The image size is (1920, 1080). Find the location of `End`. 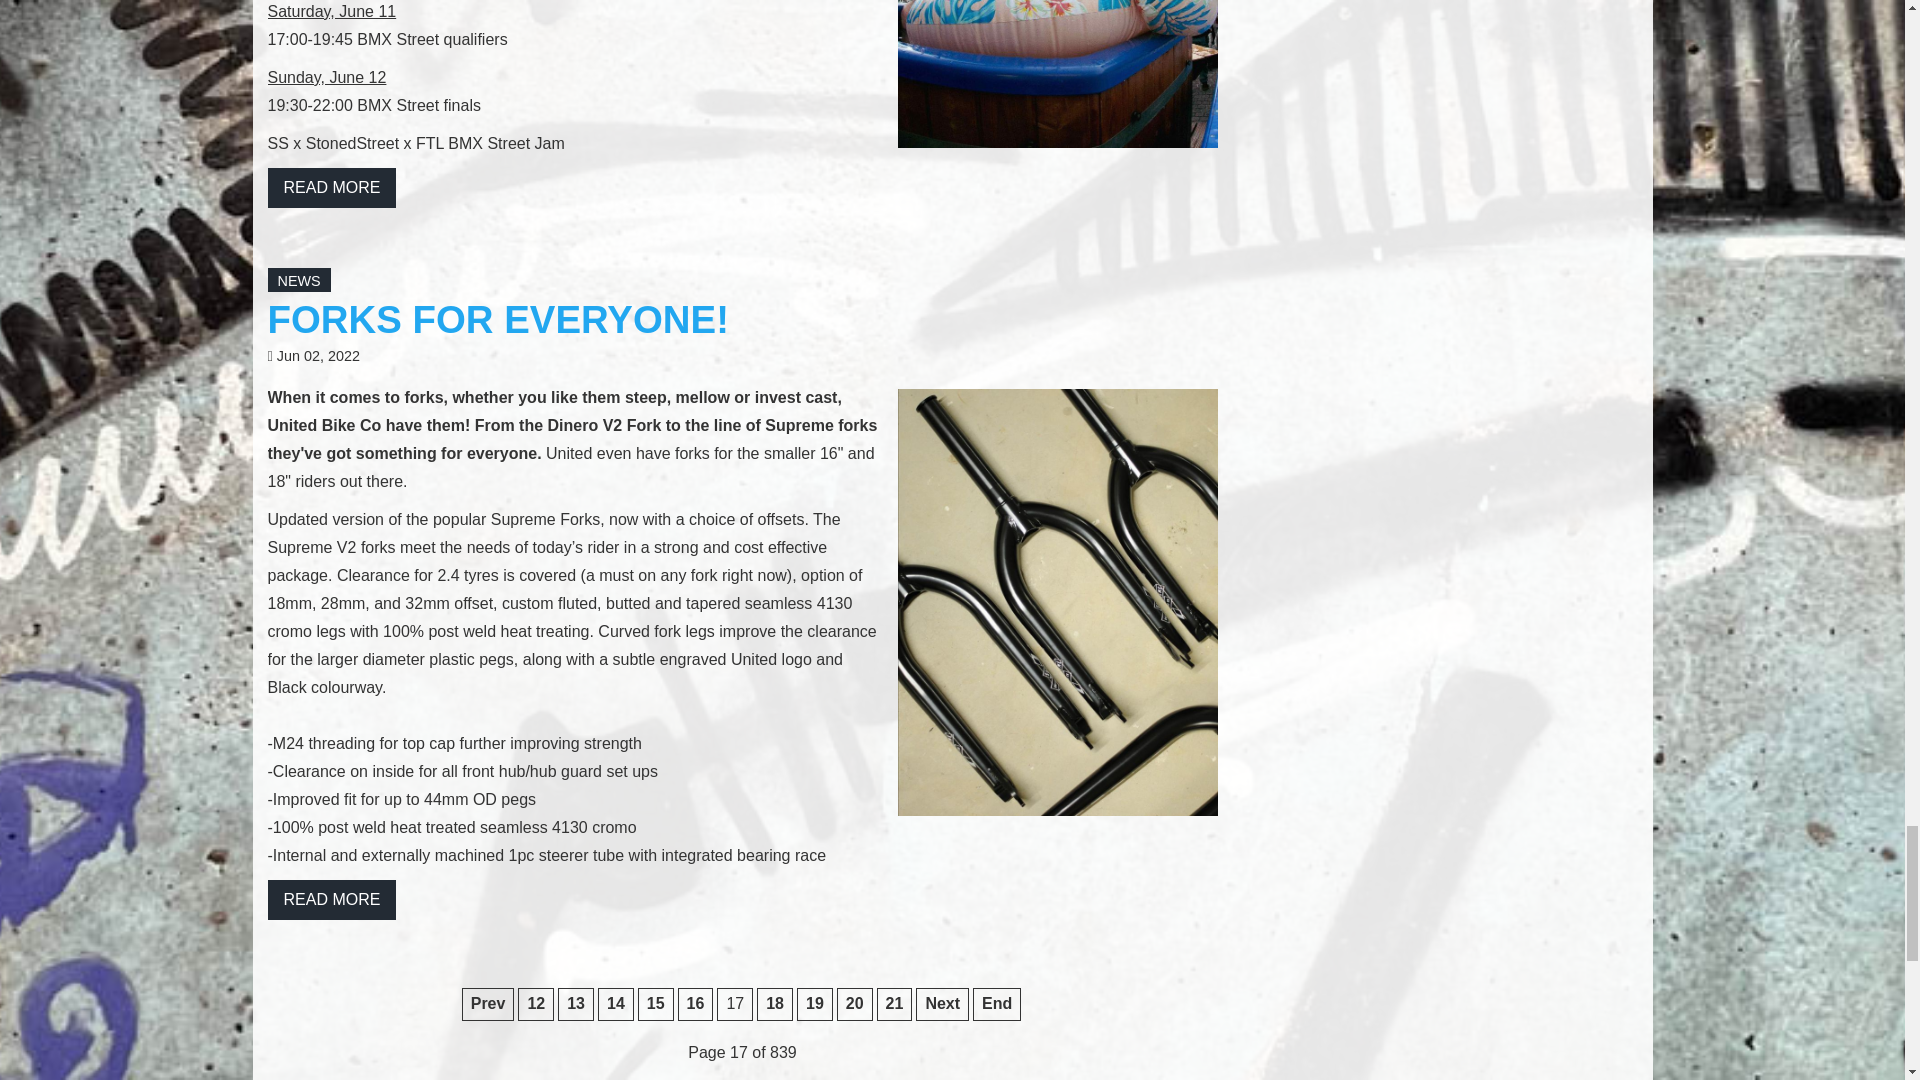

End is located at coordinates (997, 1004).